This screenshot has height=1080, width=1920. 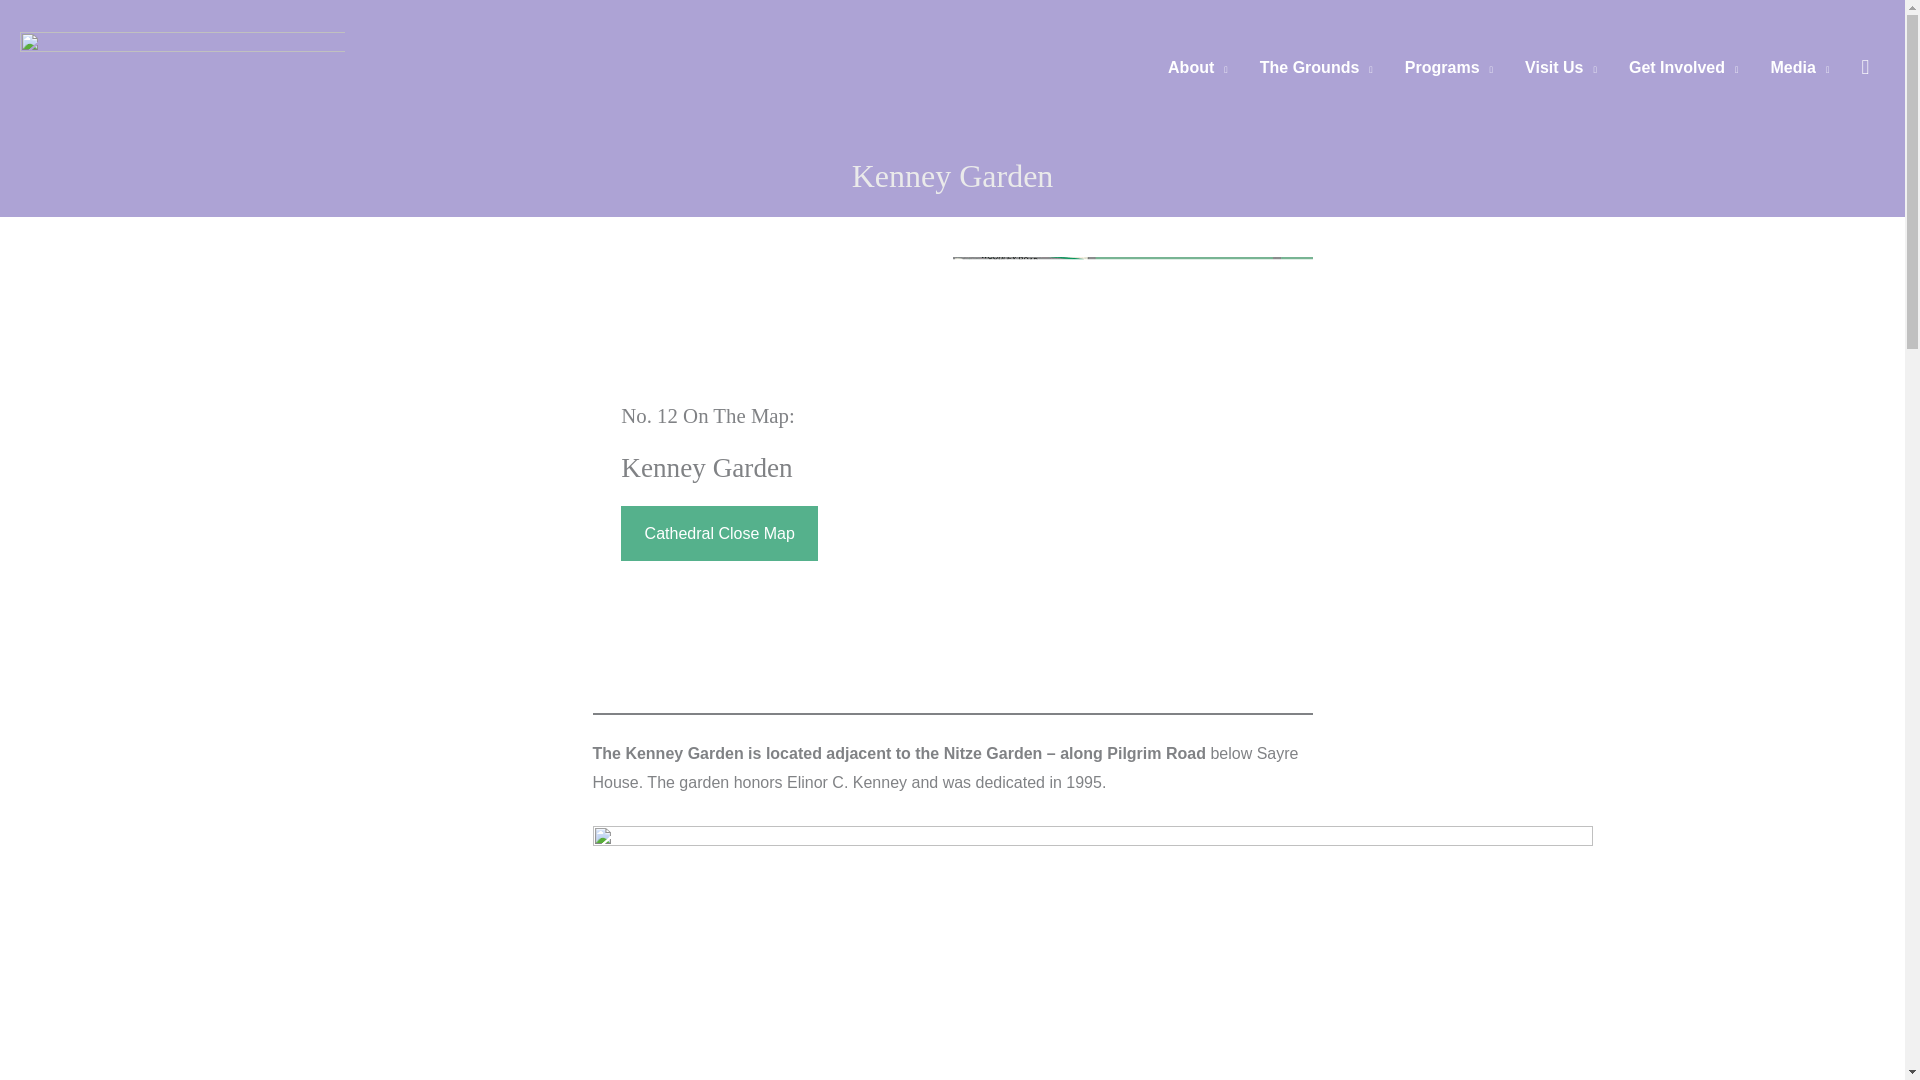 I want to click on Programs, so click(x=1448, y=68).